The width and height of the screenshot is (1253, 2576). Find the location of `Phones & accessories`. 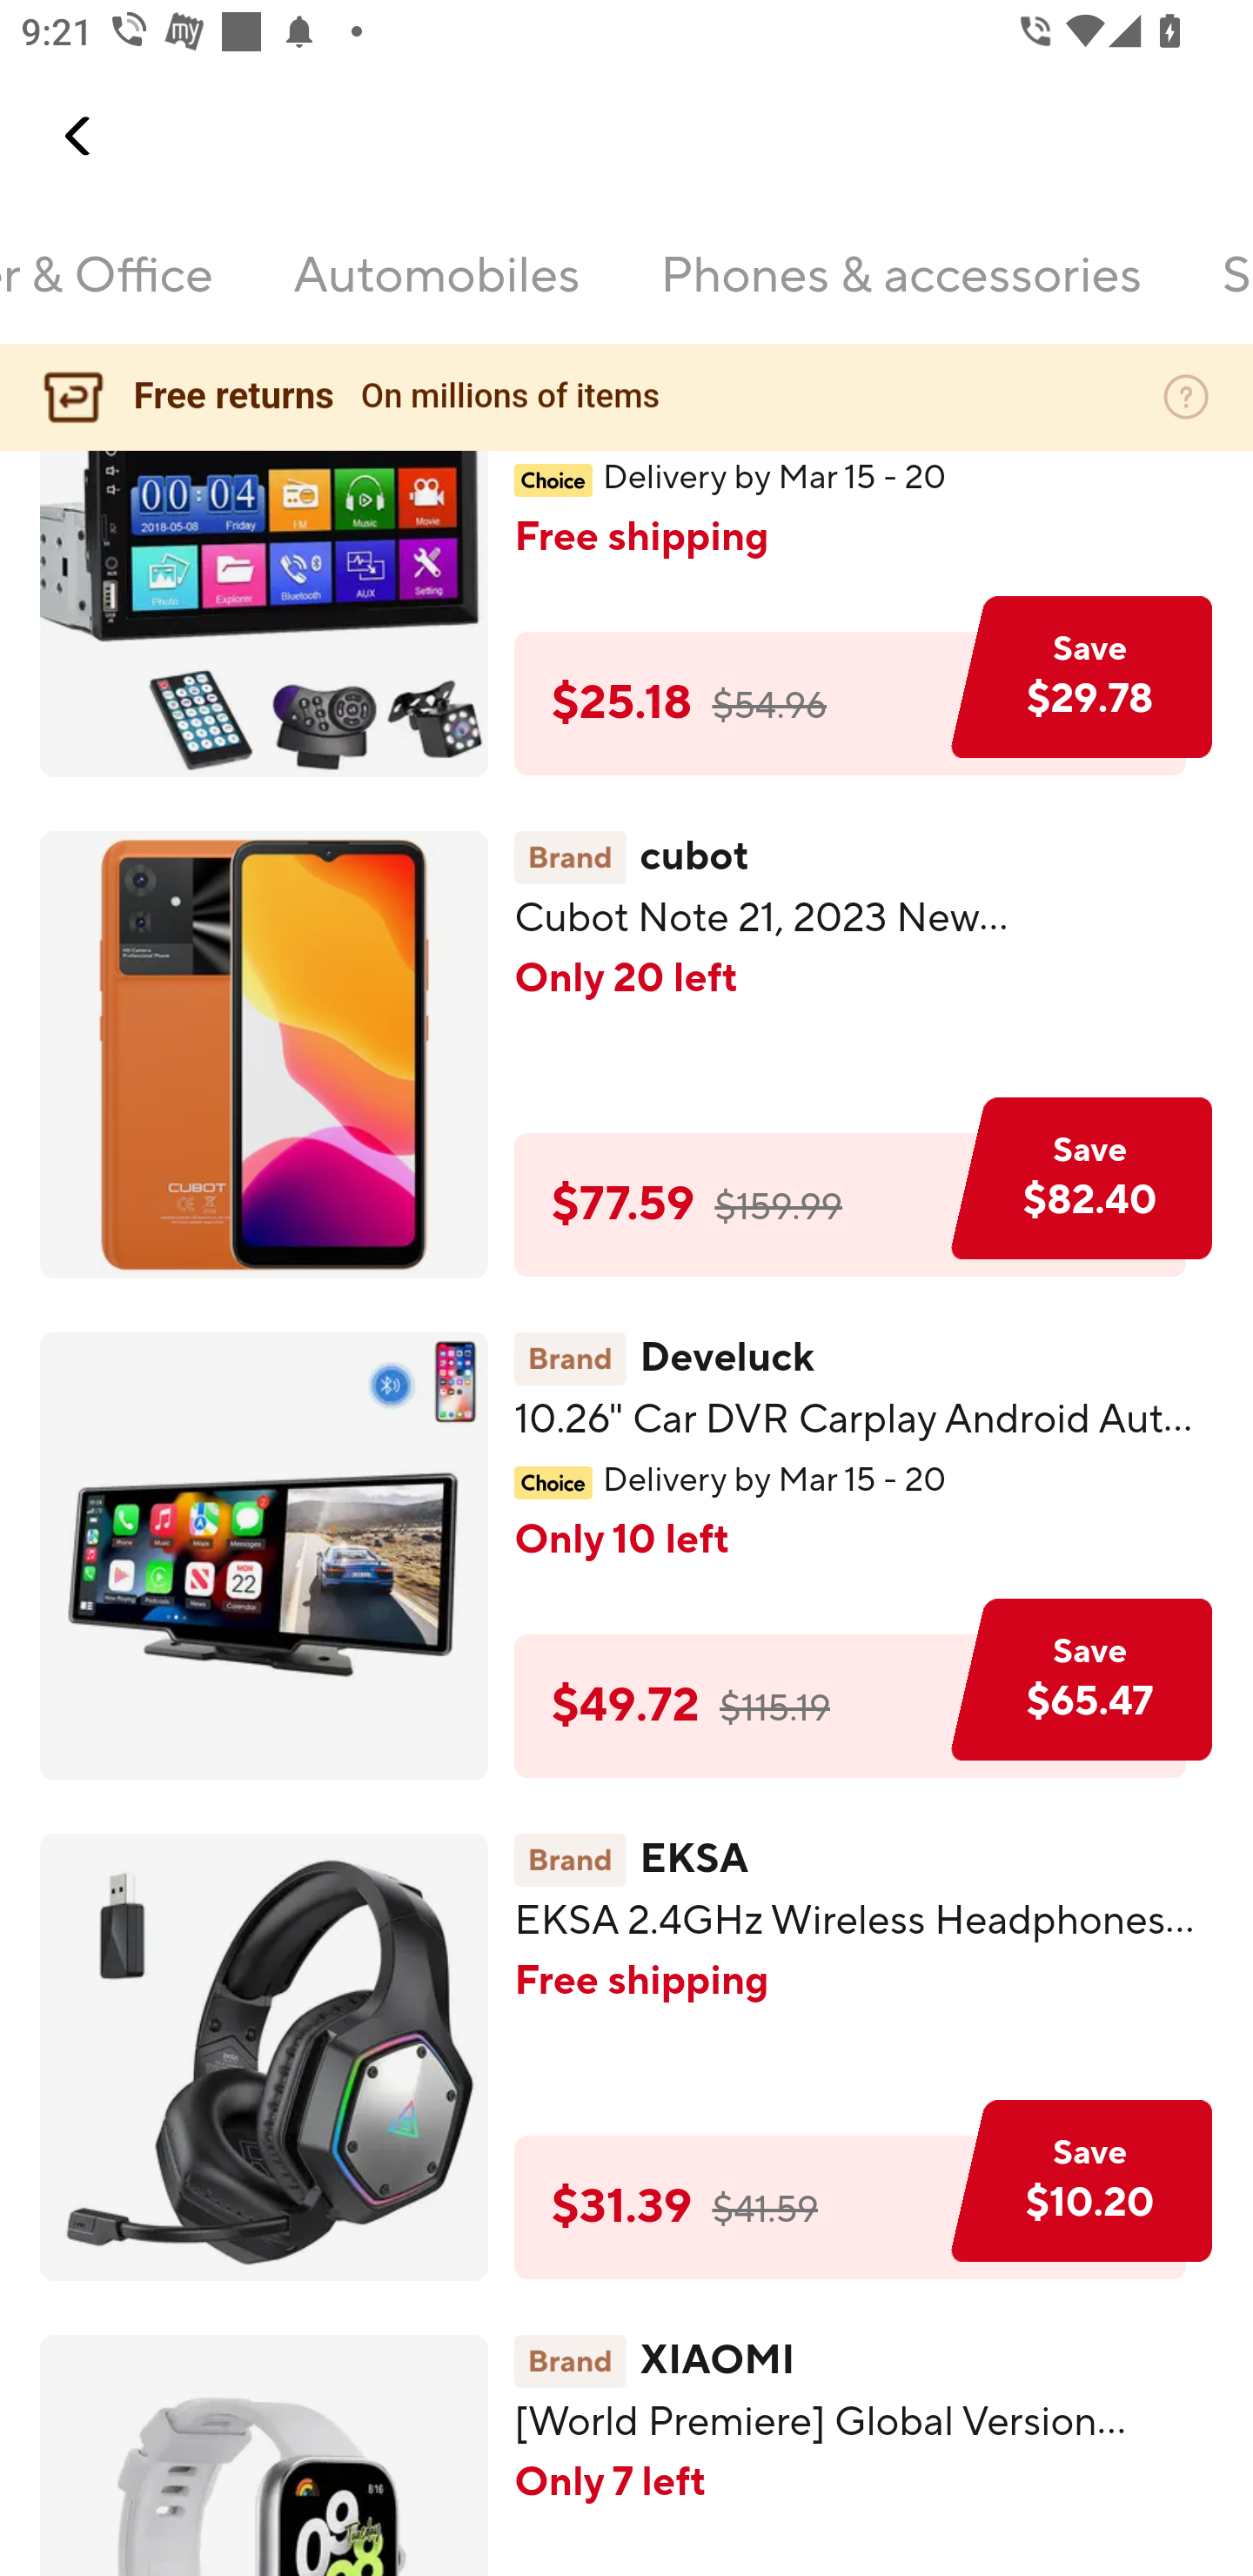

Phones & accessories is located at coordinates (900, 293).